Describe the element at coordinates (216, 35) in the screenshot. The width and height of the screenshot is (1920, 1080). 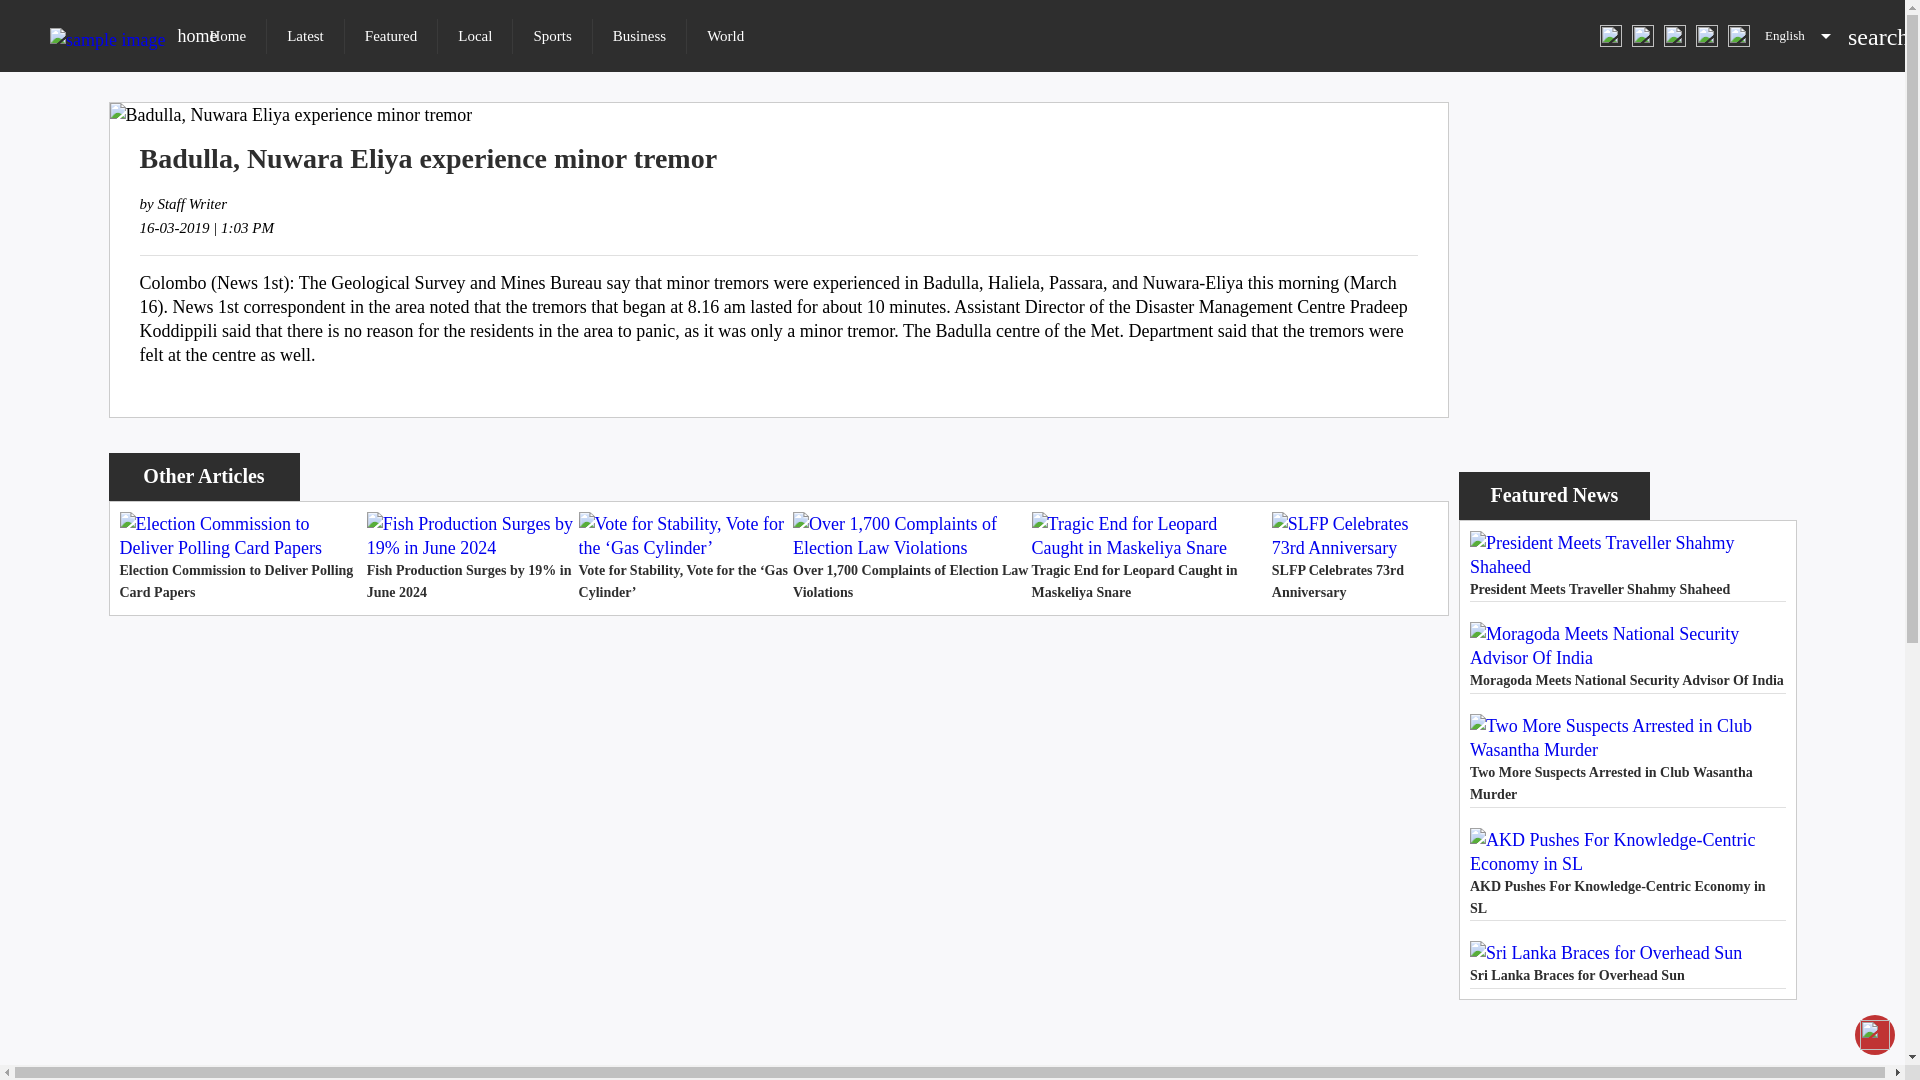
I see `President Meets Traveller Shahmy Shaheed` at that location.